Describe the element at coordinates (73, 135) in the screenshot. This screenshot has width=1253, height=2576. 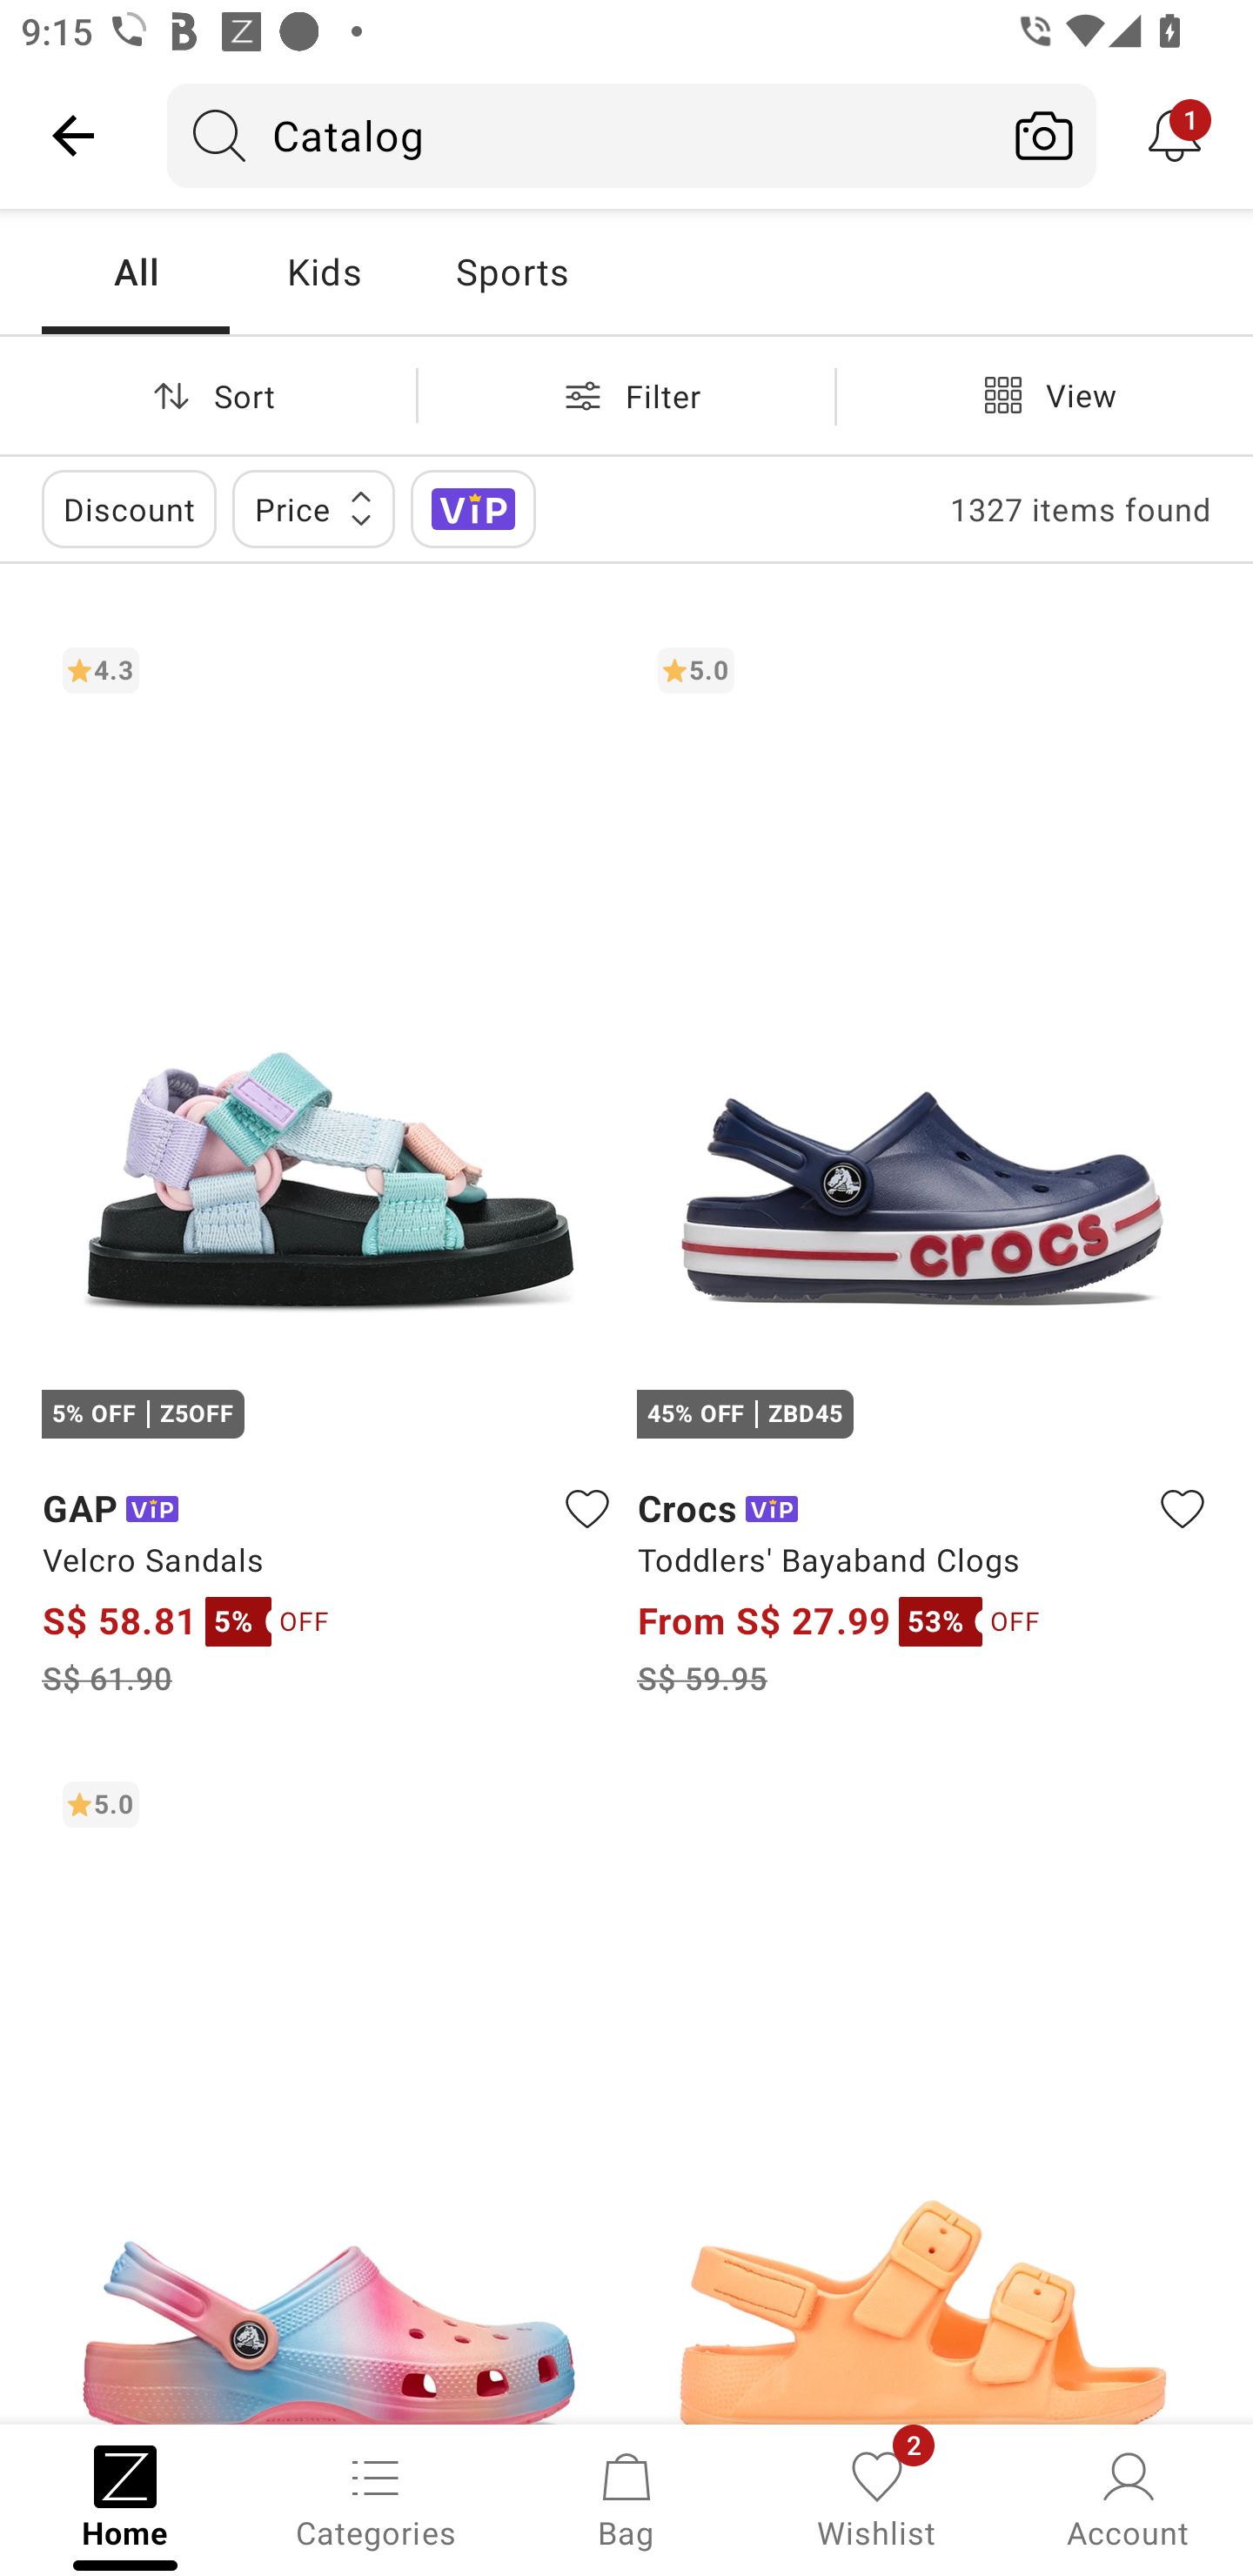
I see `Navigate up` at that location.